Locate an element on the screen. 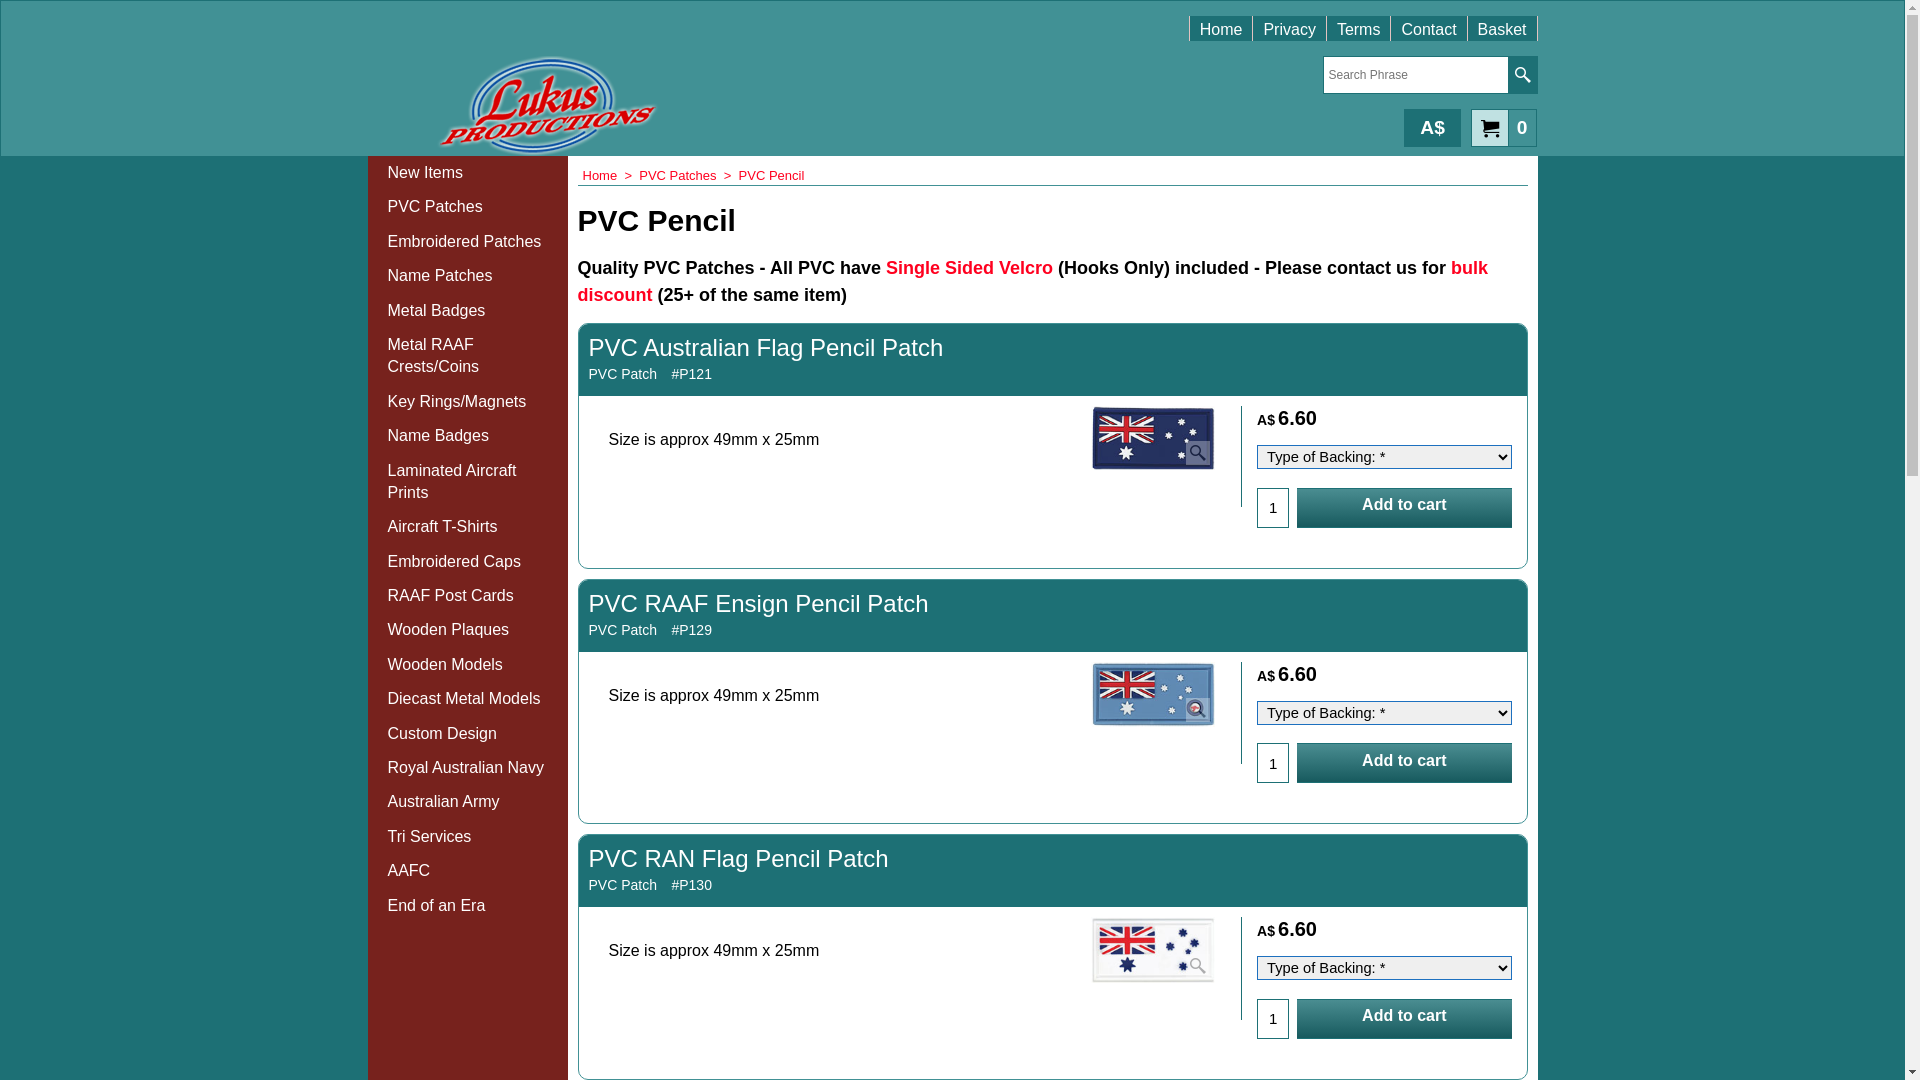 Image resolution: width=1920 pixels, height=1080 pixels. PVC Patches is located at coordinates (468, 207).